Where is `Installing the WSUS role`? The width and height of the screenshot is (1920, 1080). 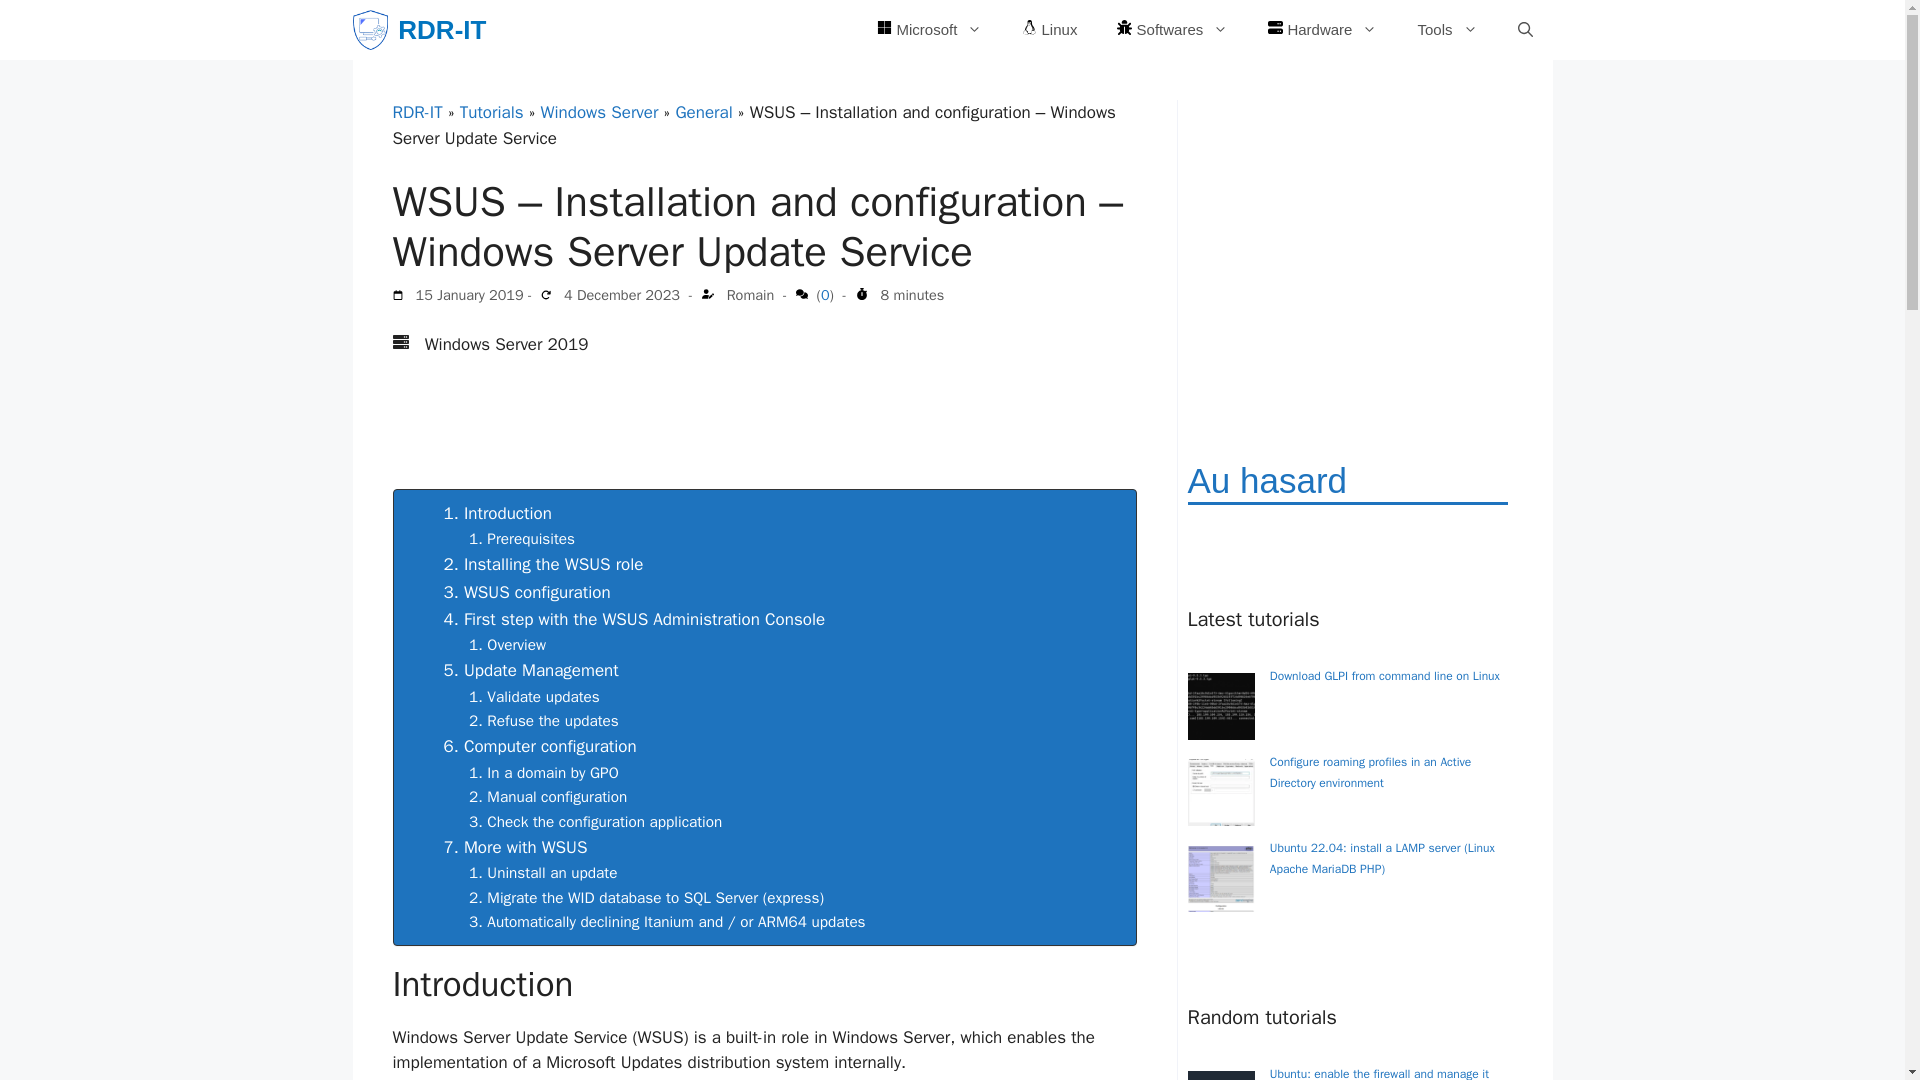
Installing the WSUS role is located at coordinates (554, 564).